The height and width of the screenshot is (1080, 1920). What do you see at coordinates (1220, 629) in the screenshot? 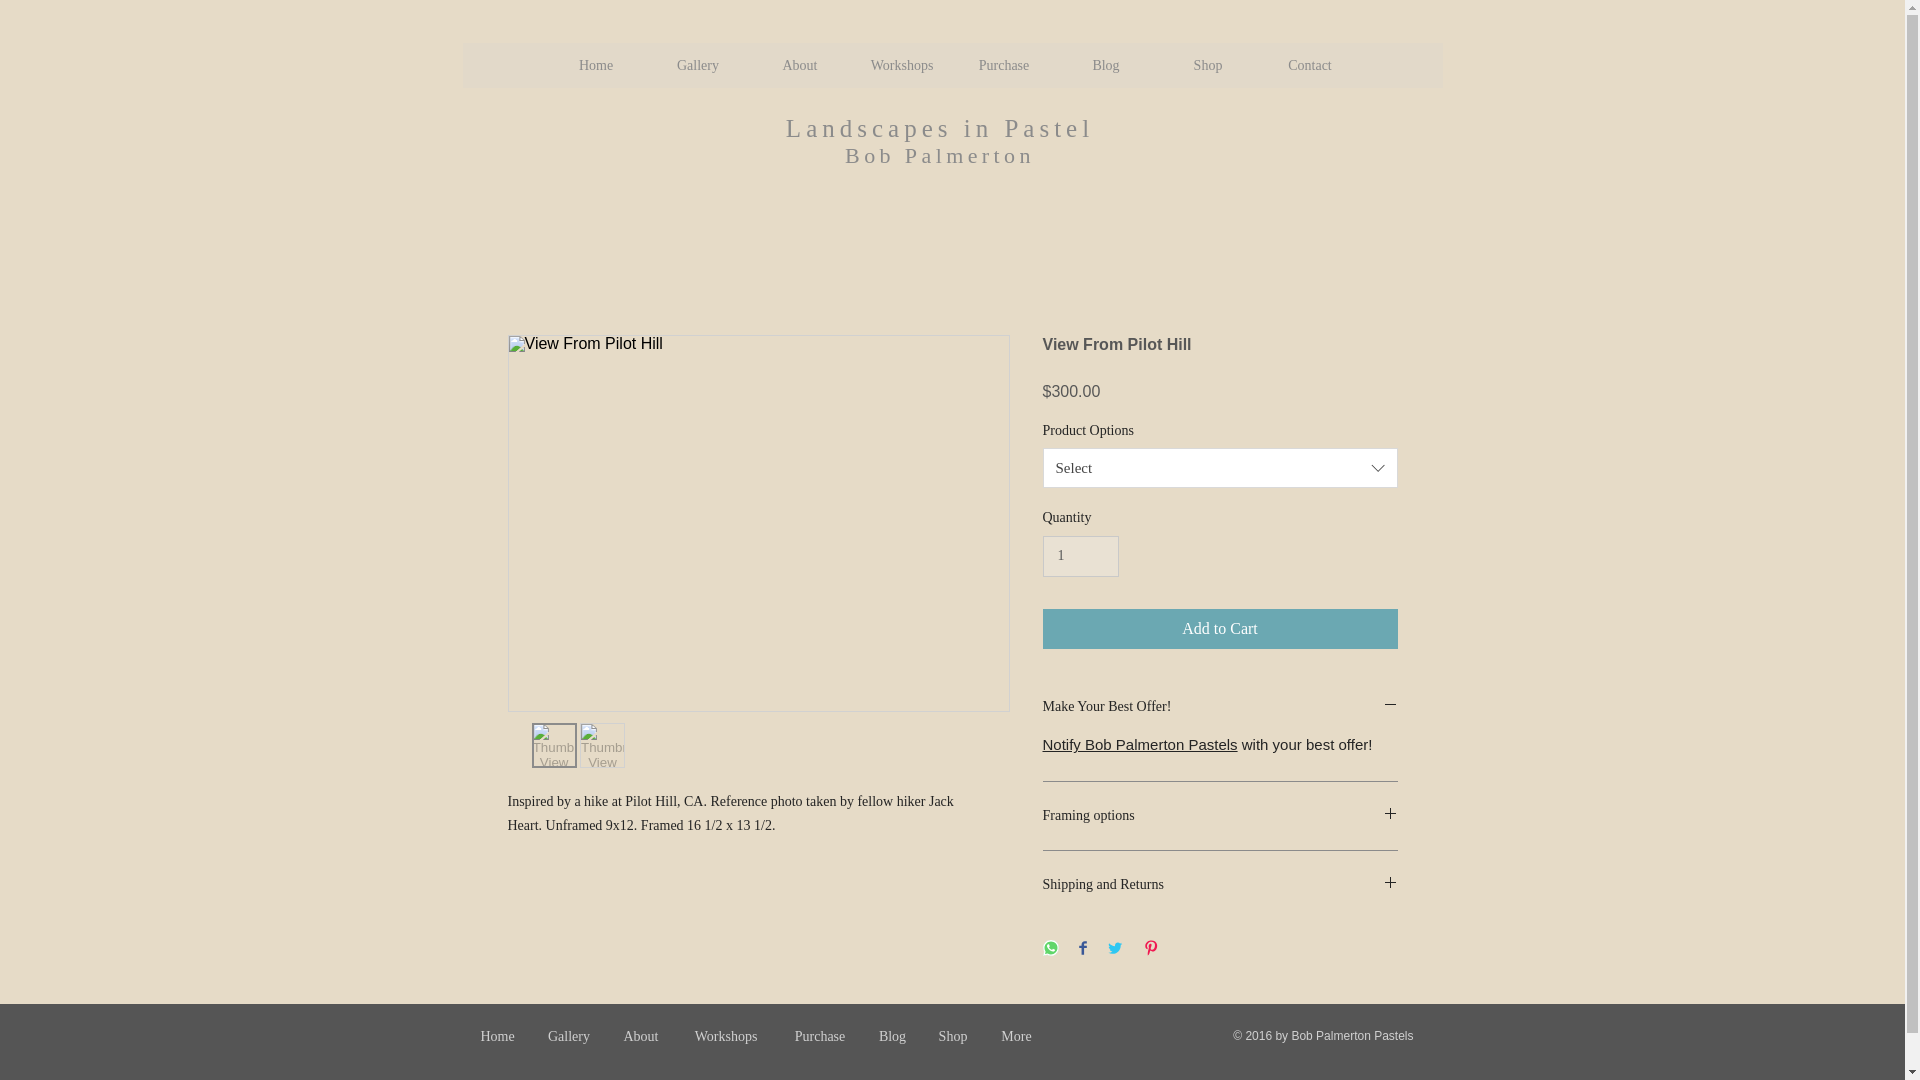
I see `Add to Cart` at bounding box center [1220, 629].